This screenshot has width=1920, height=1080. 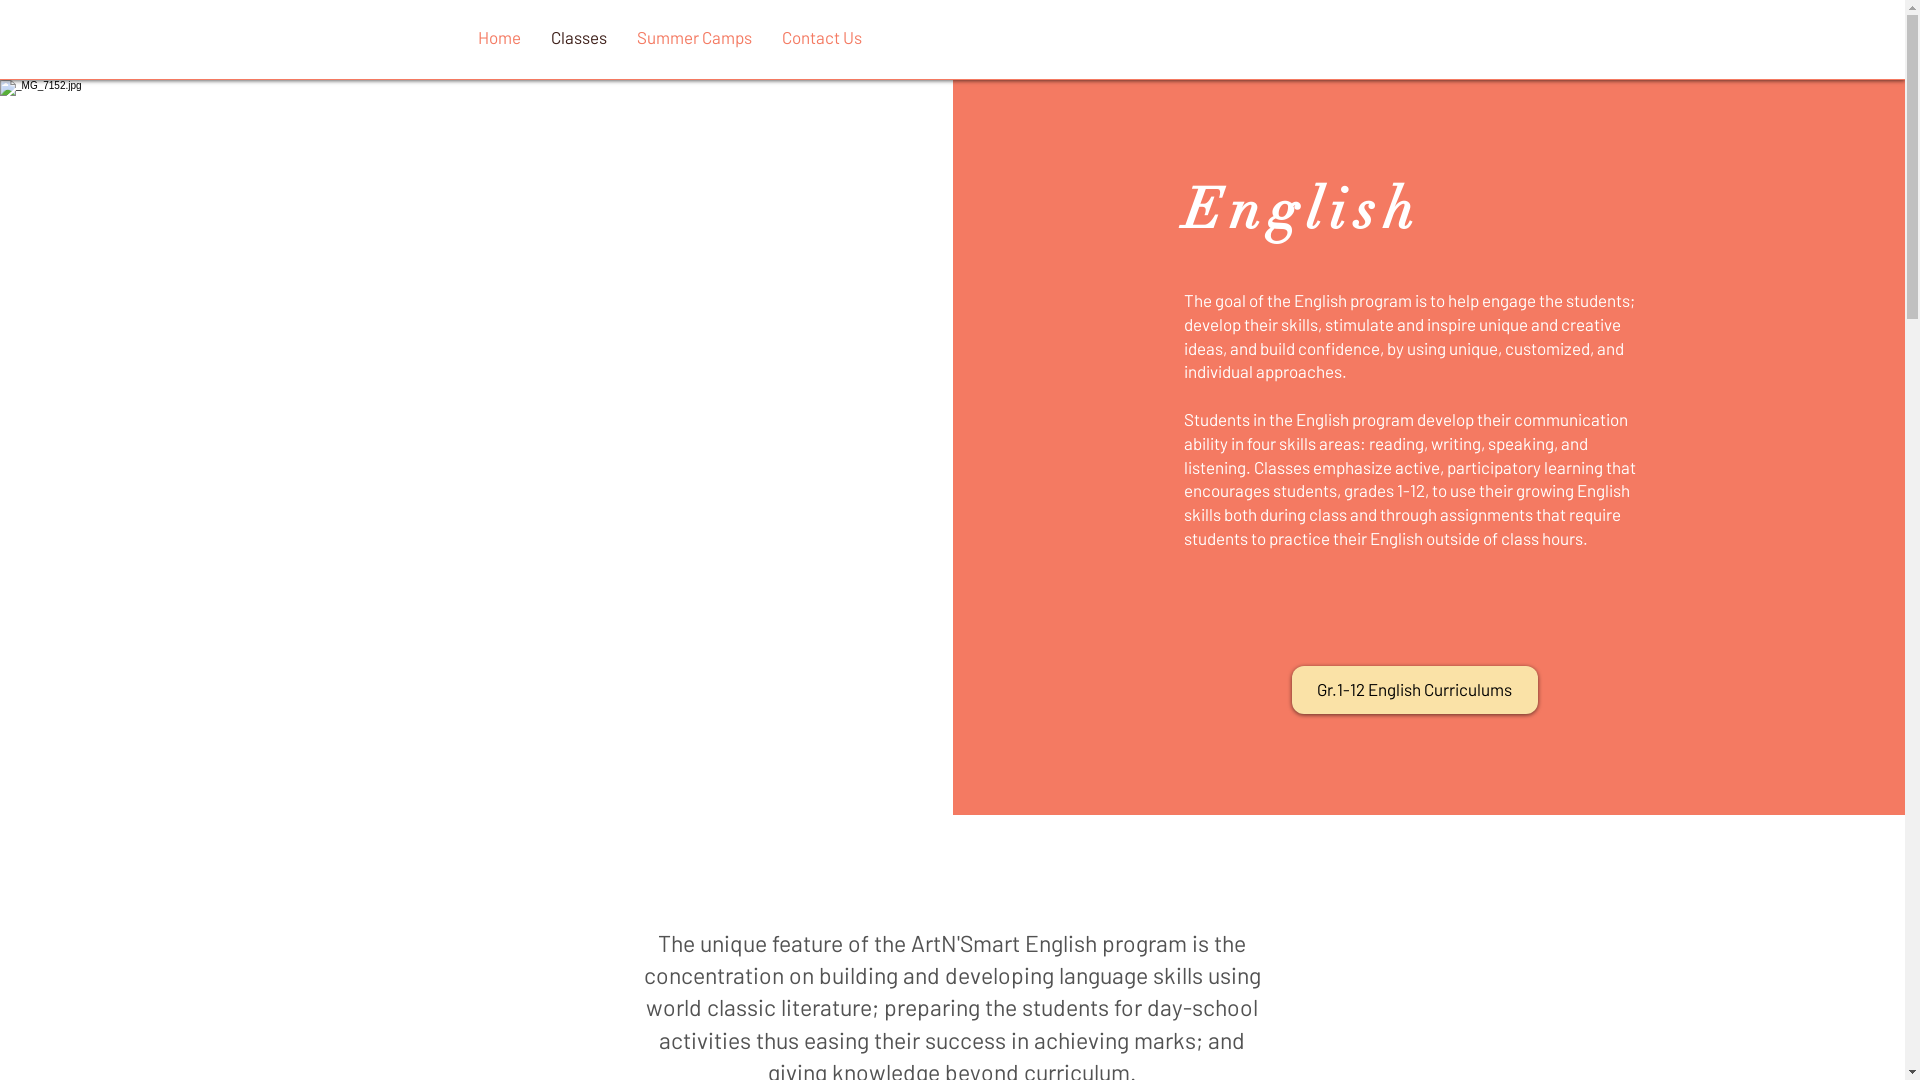 What do you see at coordinates (1415, 690) in the screenshot?
I see `Gr.1-12 English Curriculums` at bounding box center [1415, 690].